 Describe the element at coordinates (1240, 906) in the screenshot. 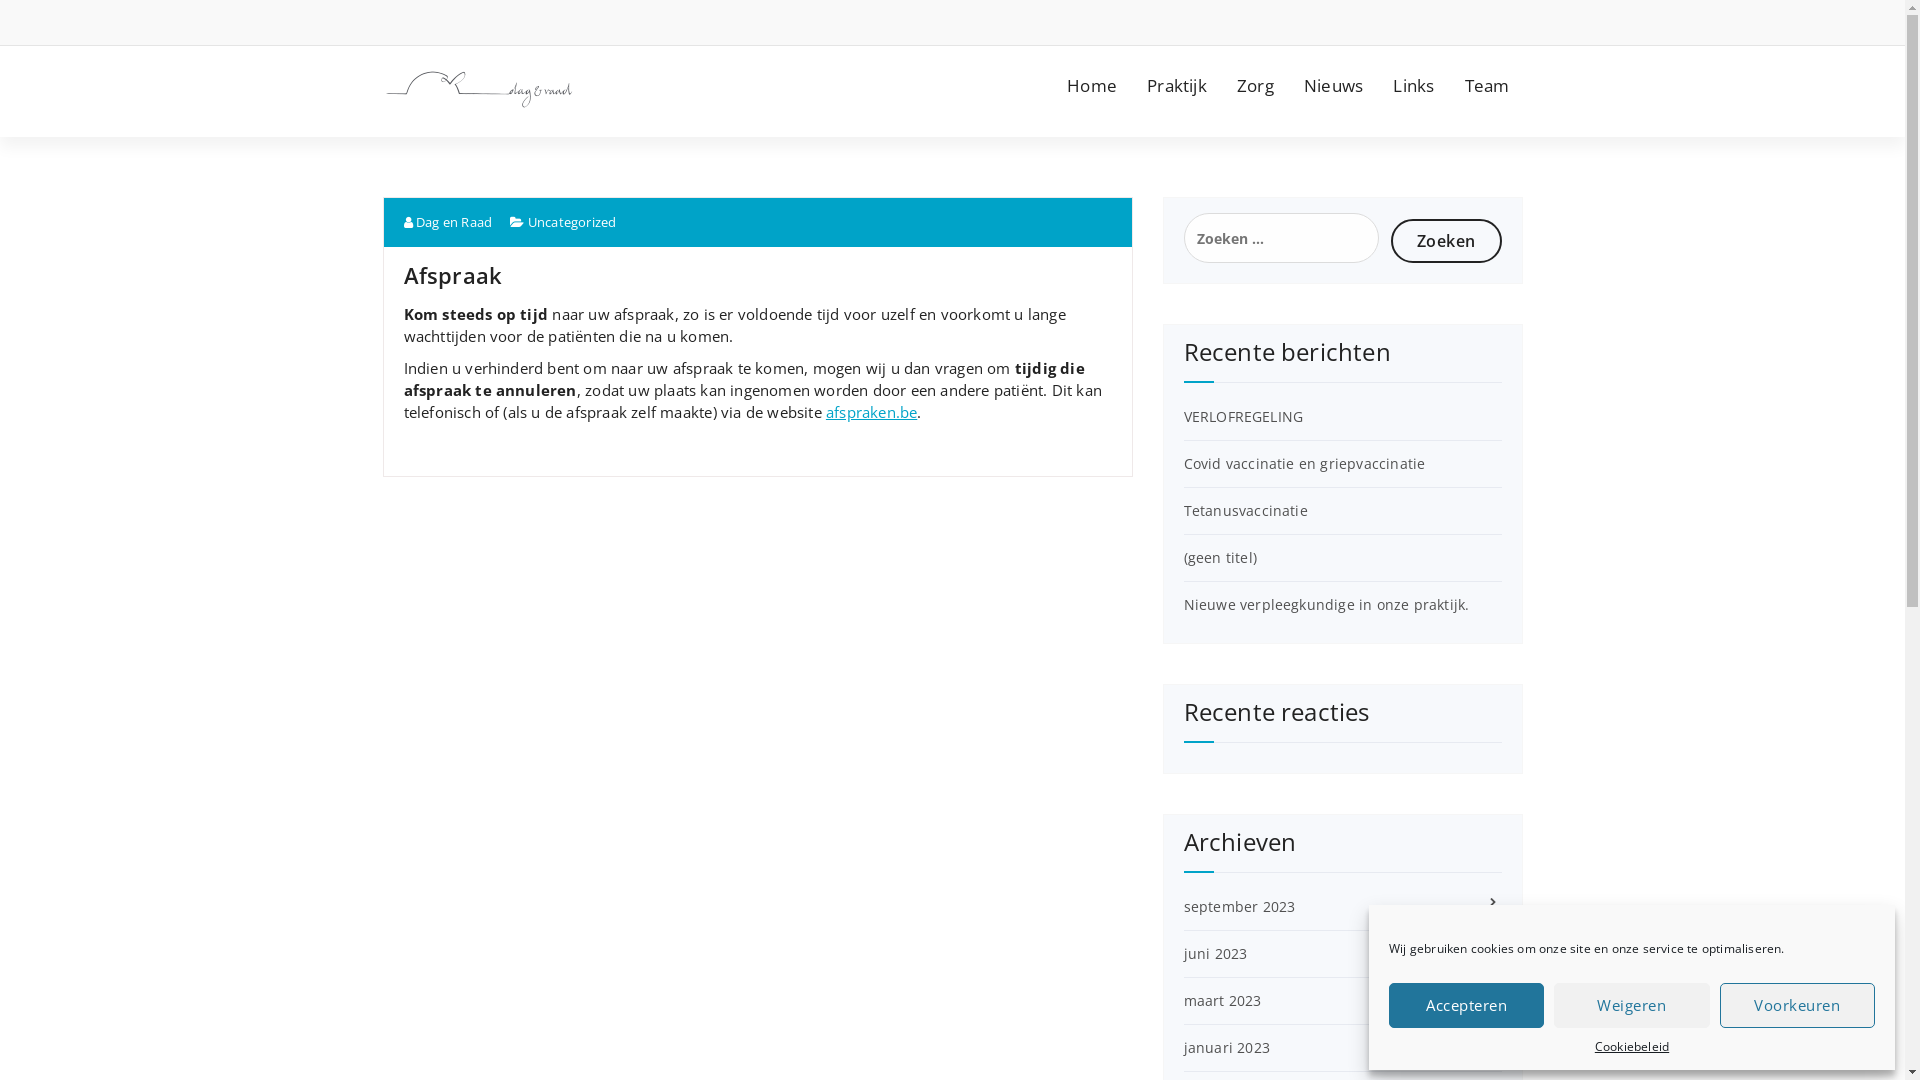

I see `september 2023` at that location.